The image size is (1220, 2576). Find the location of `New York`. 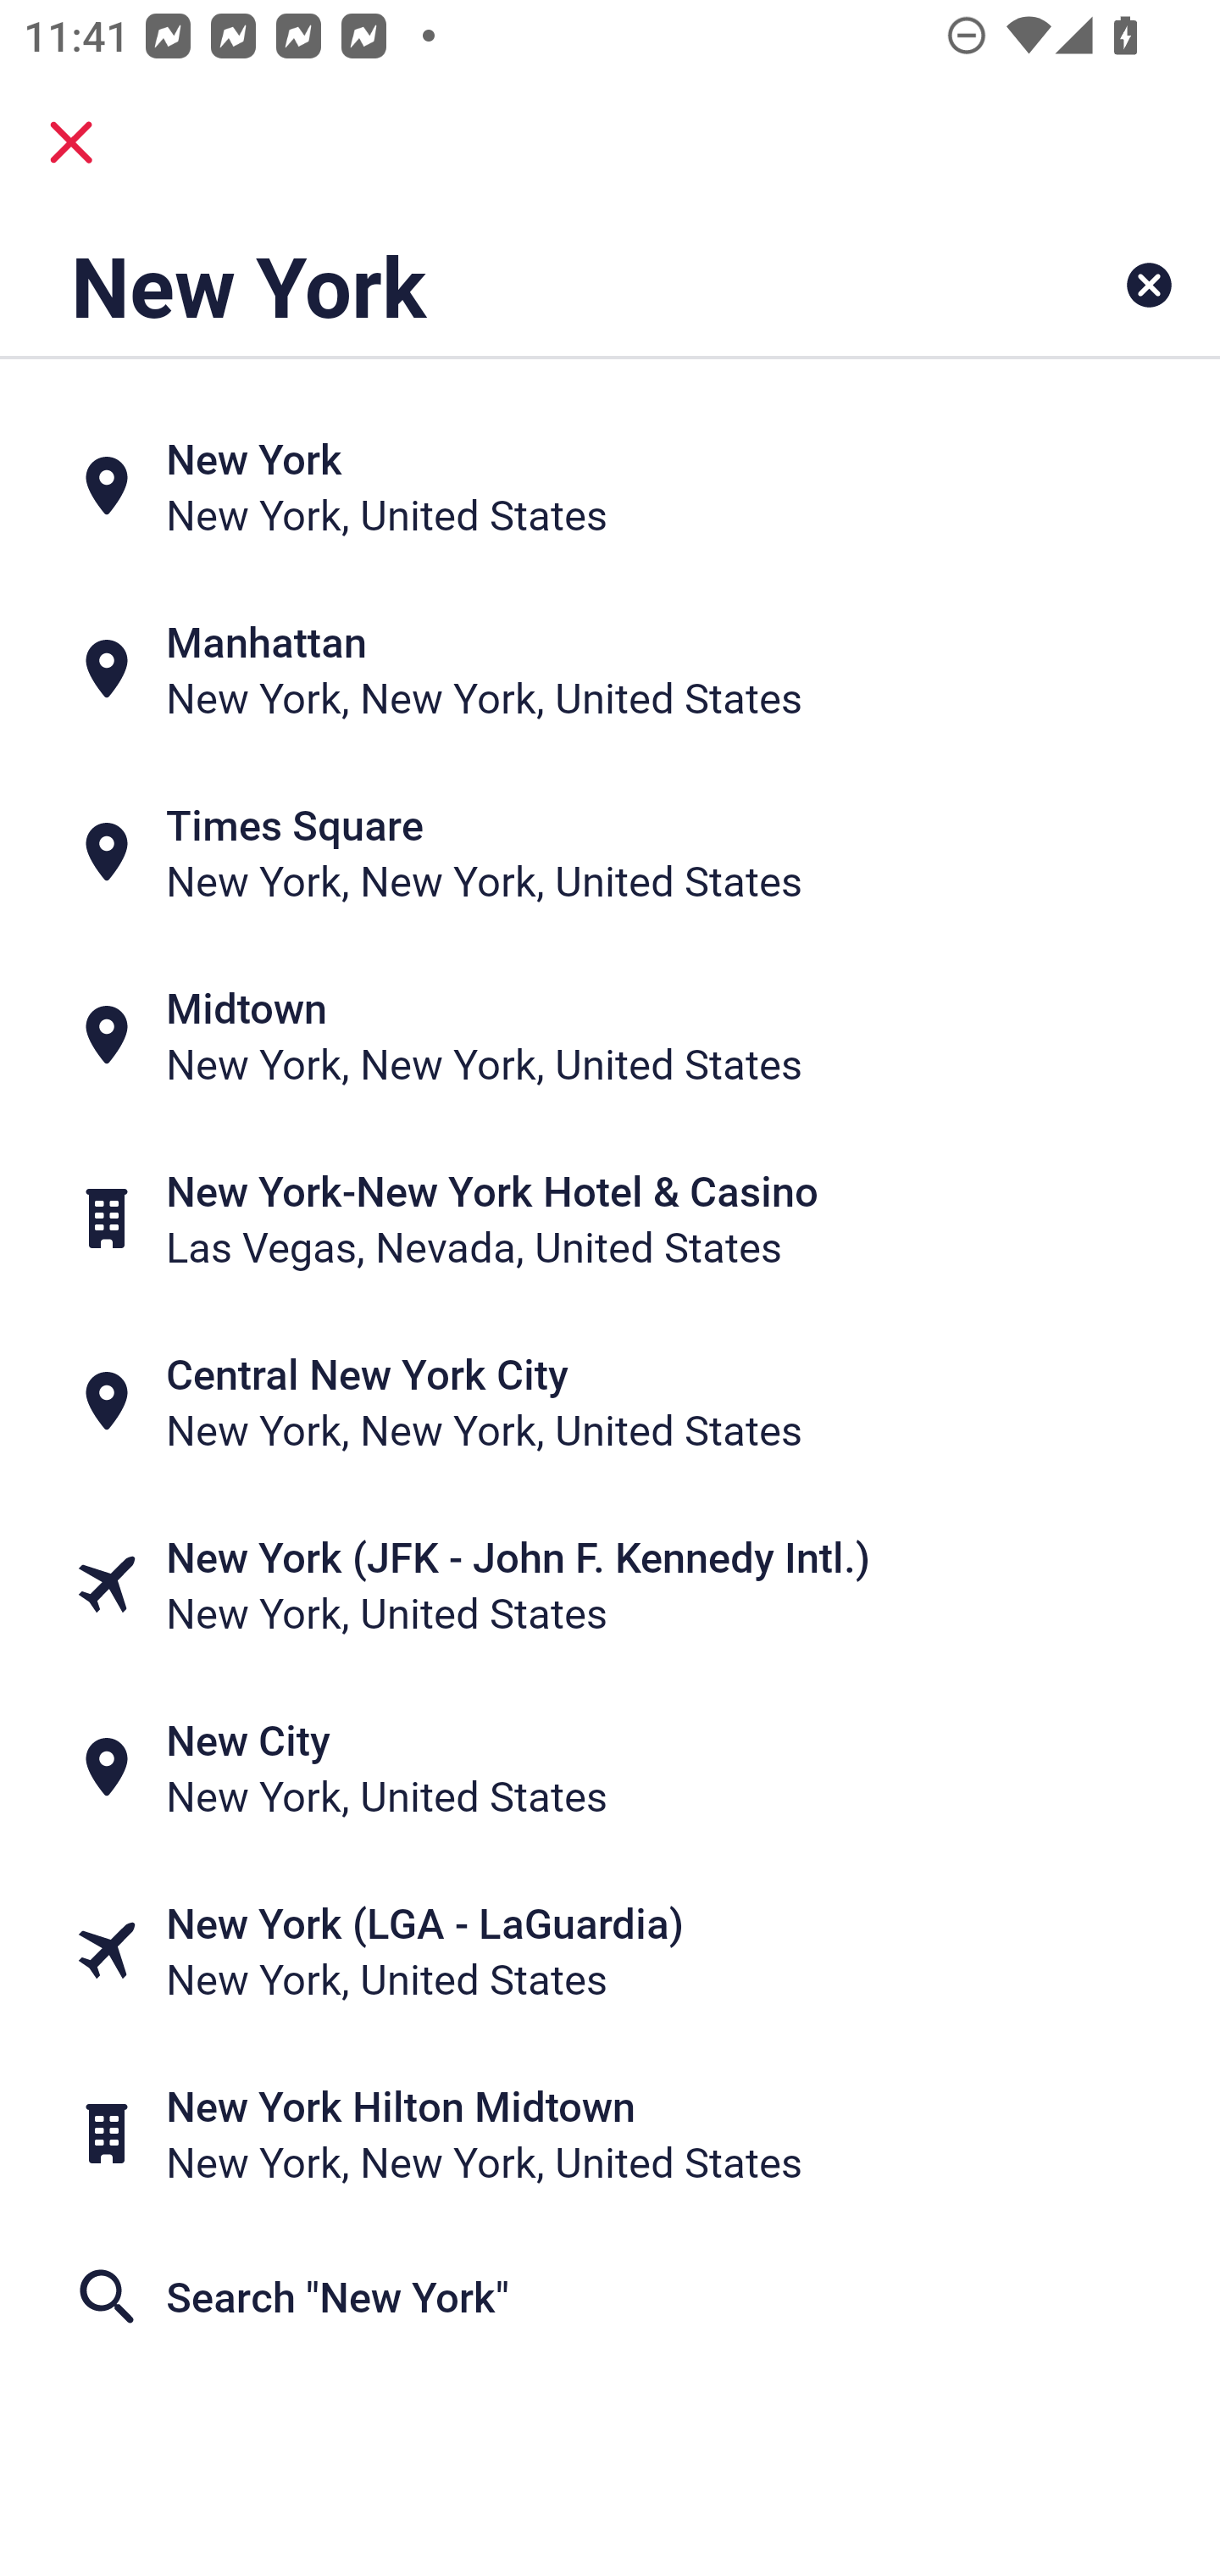

New York is located at coordinates (503, 285).